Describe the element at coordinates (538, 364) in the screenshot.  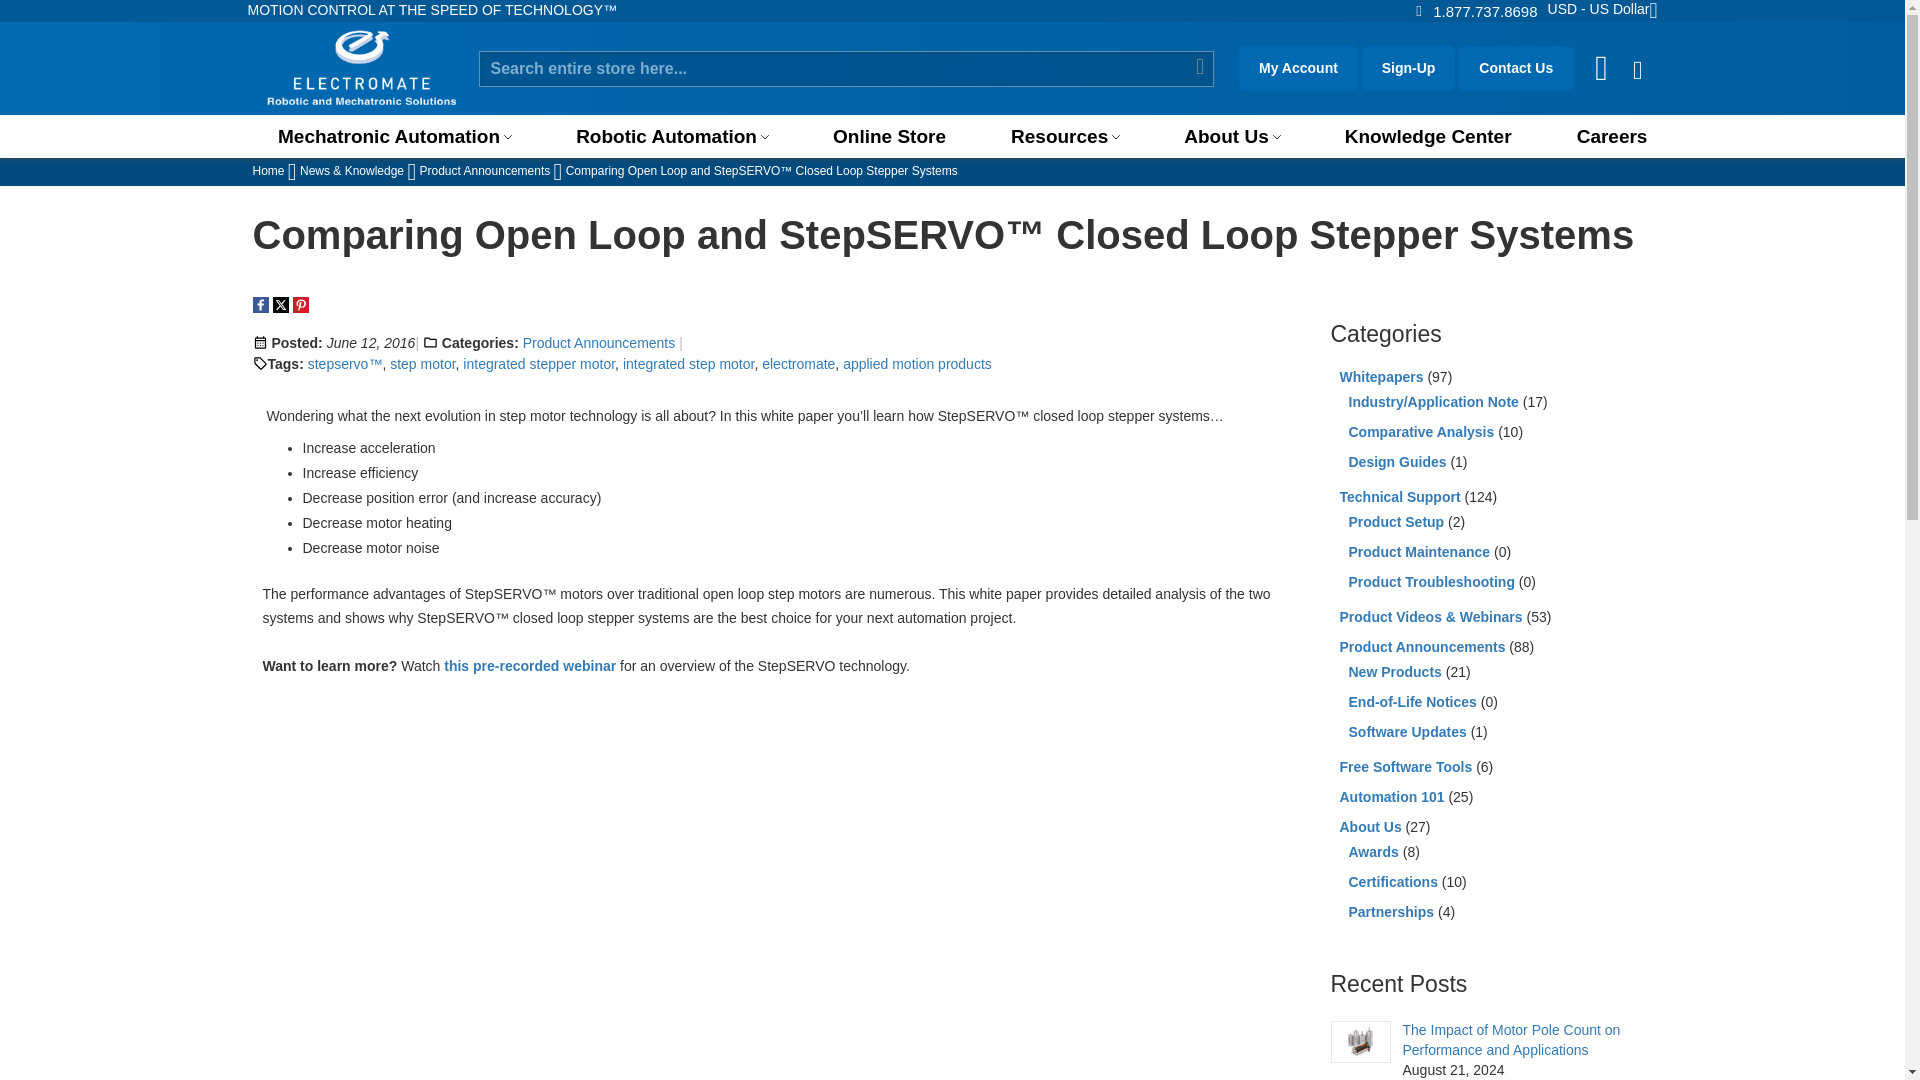
I see `integrated stepper motor` at that location.